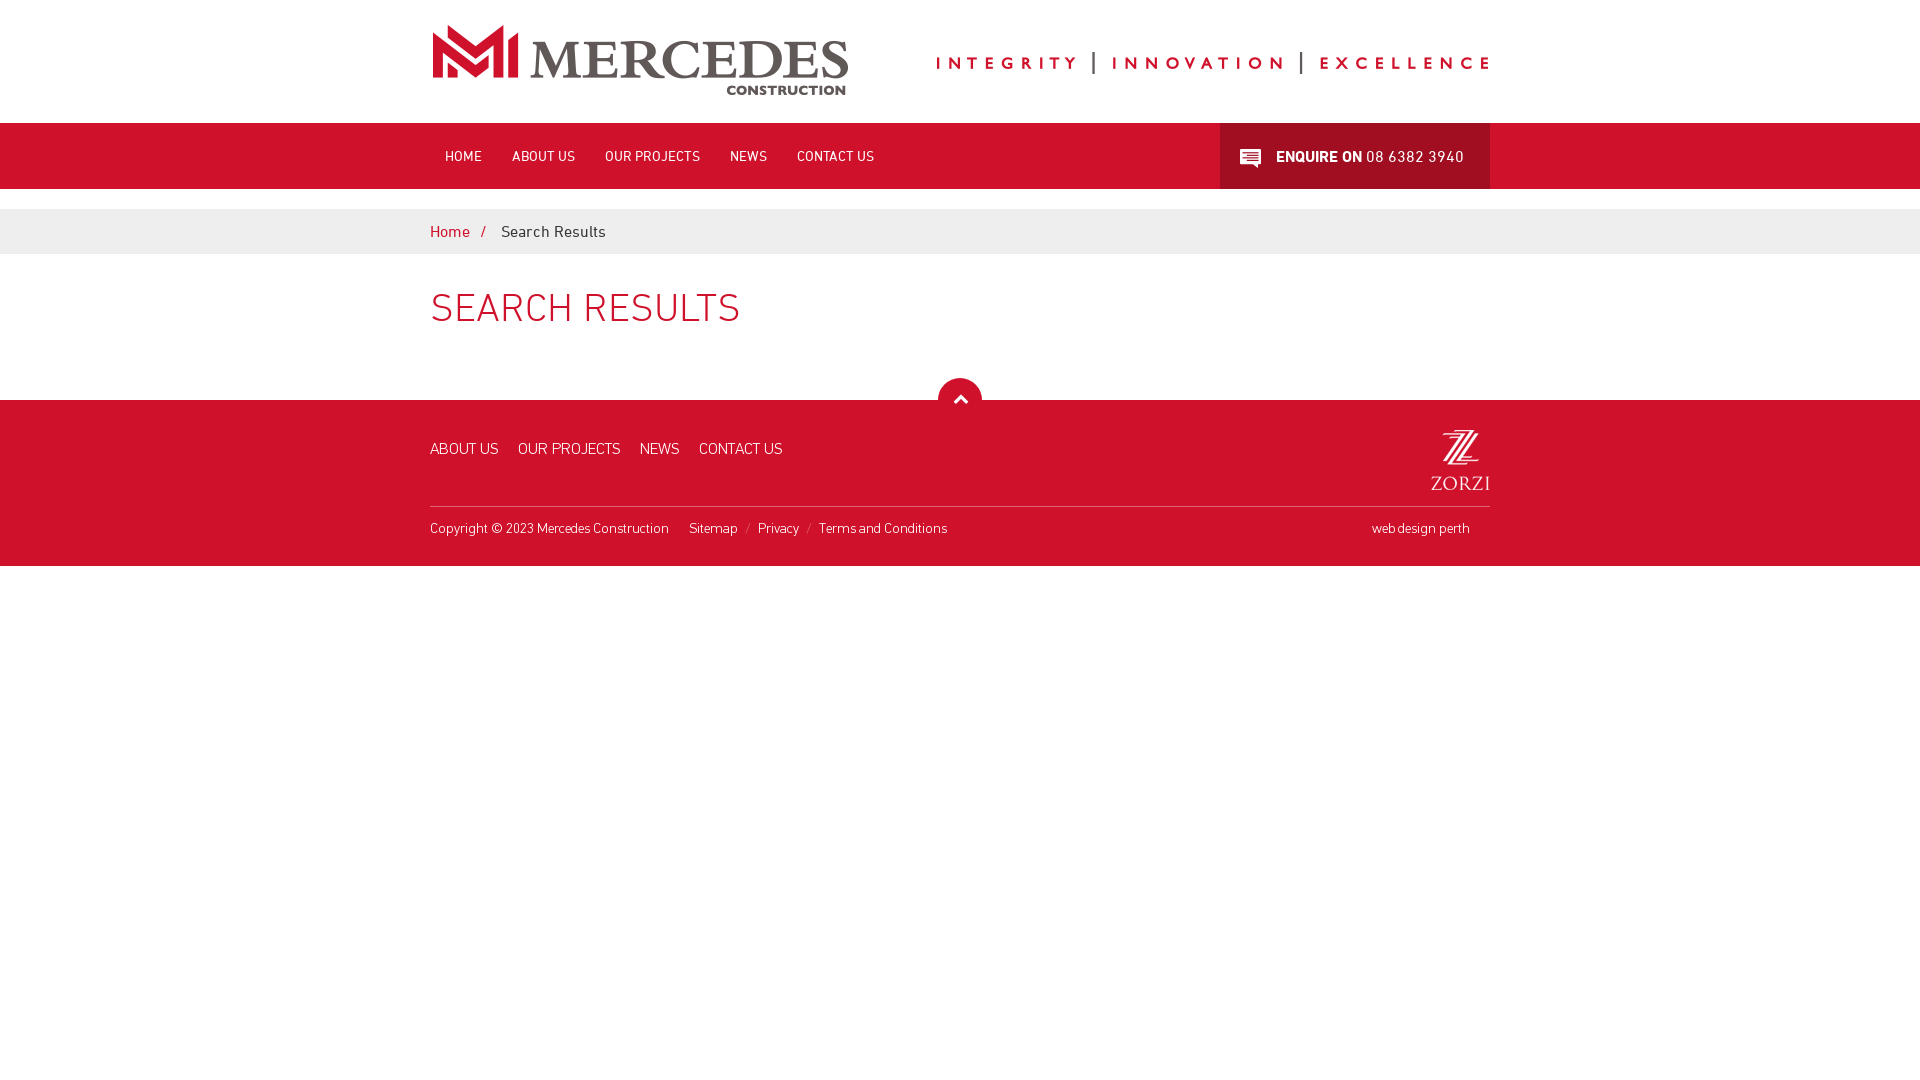 The image size is (1920, 1080). I want to click on CONTACT US, so click(836, 156).